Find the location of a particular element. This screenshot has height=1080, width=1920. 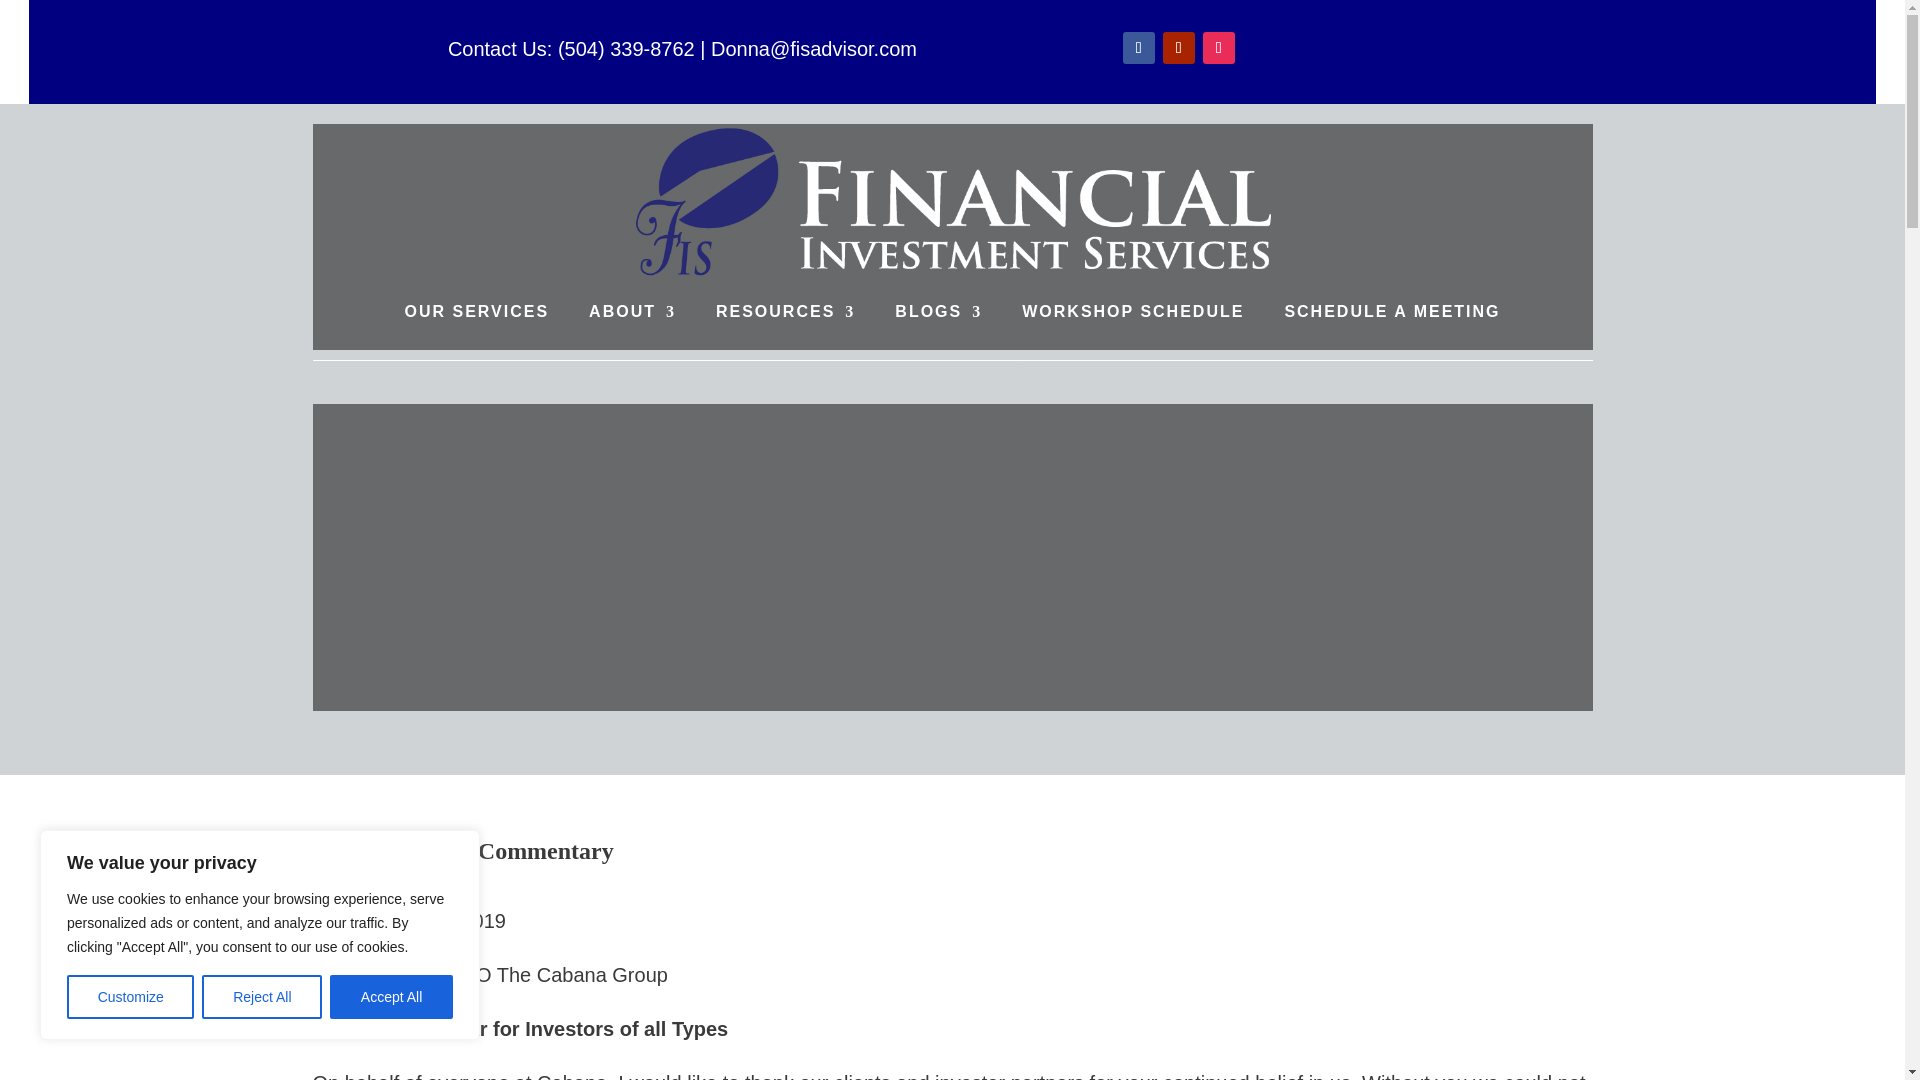

Reject All is located at coordinates (262, 997).